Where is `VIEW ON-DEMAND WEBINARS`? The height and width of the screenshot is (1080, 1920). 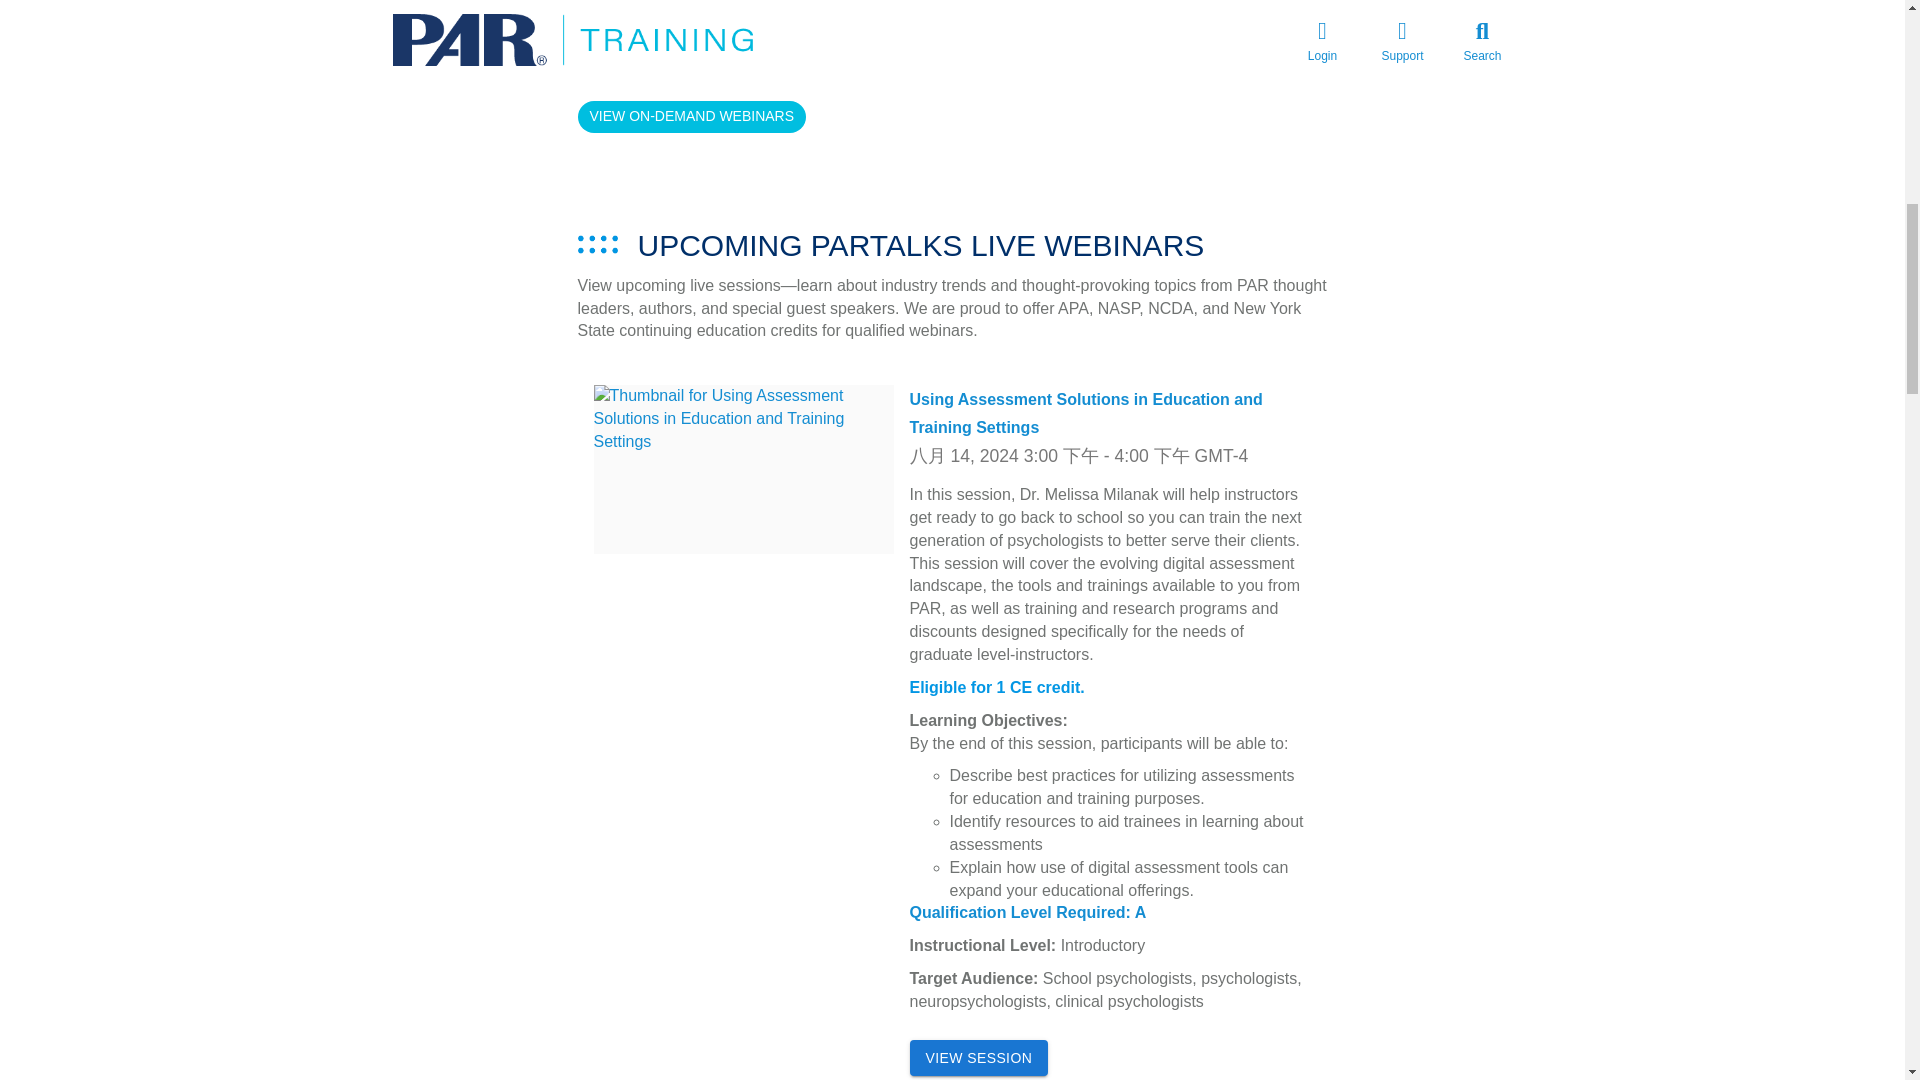
VIEW ON-DEMAND WEBINARS is located at coordinates (692, 116).